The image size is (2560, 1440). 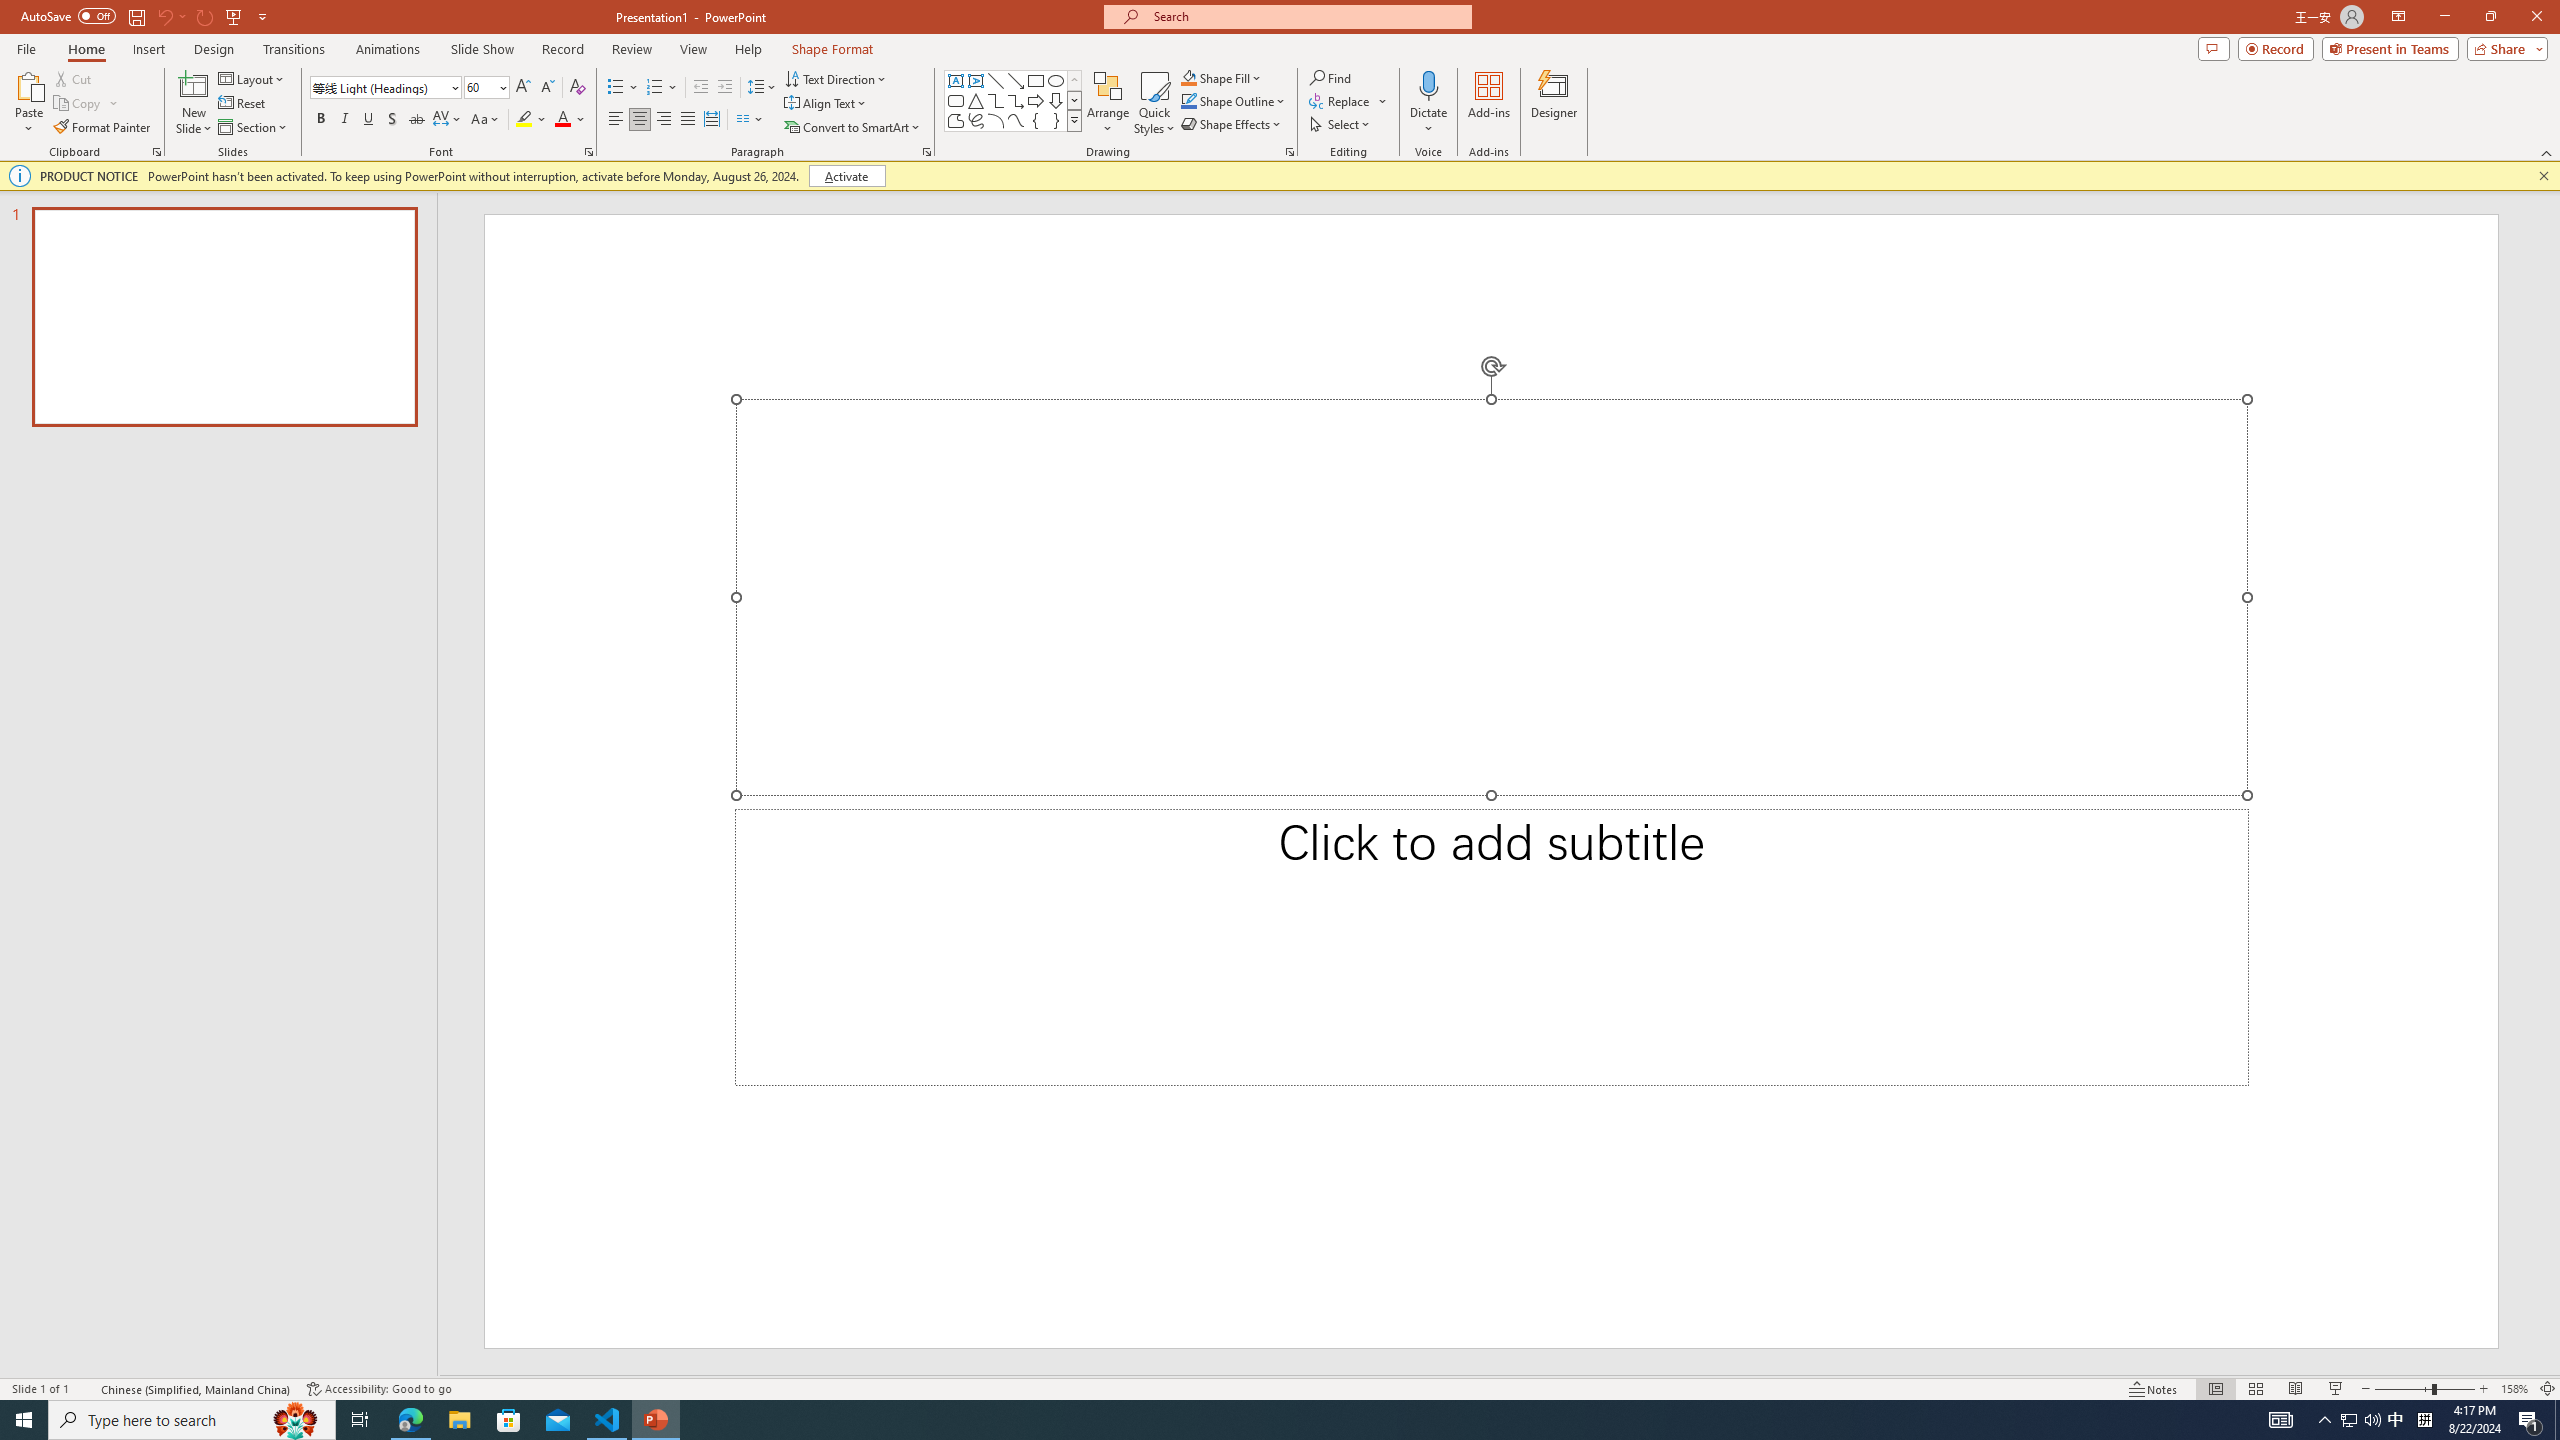 What do you see at coordinates (2296, 1389) in the screenshot?
I see `Reading View` at bounding box center [2296, 1389].